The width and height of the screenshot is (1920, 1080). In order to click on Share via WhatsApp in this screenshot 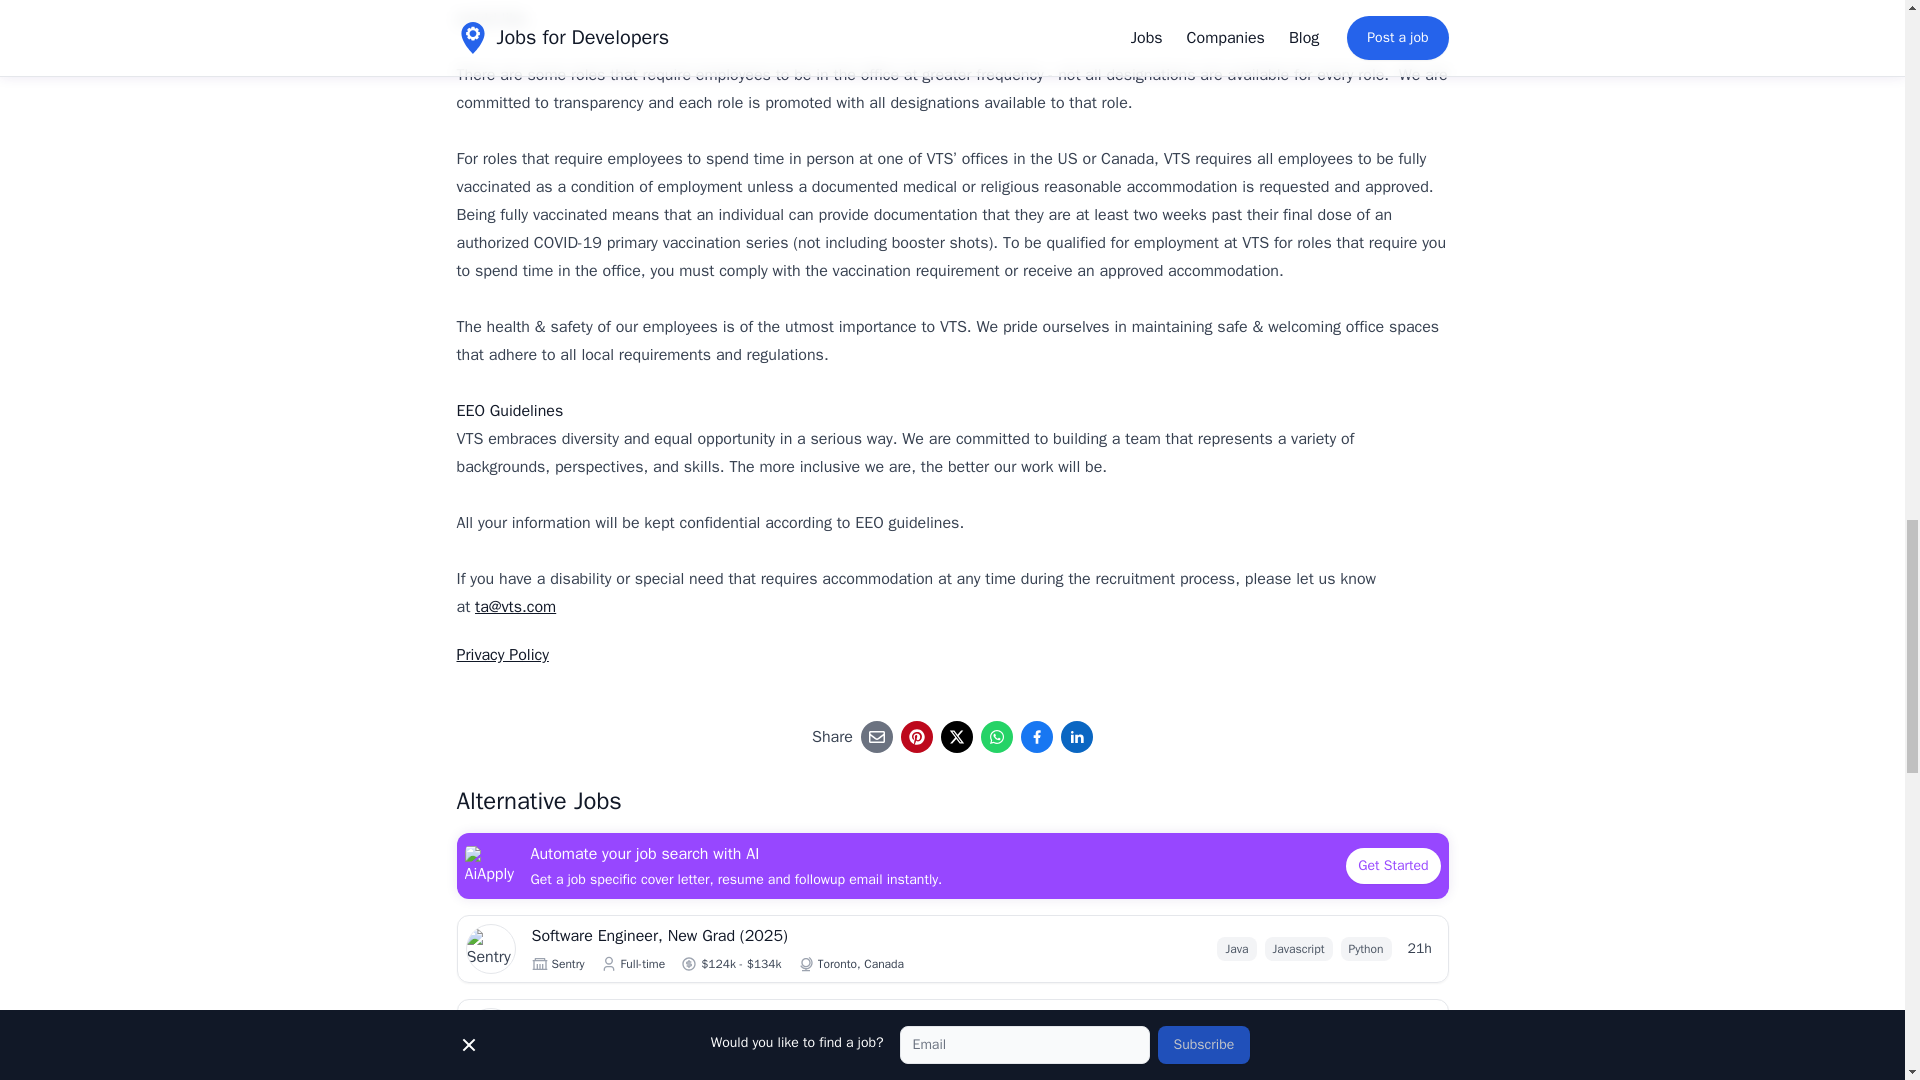, I will do `click(997, 736)`.